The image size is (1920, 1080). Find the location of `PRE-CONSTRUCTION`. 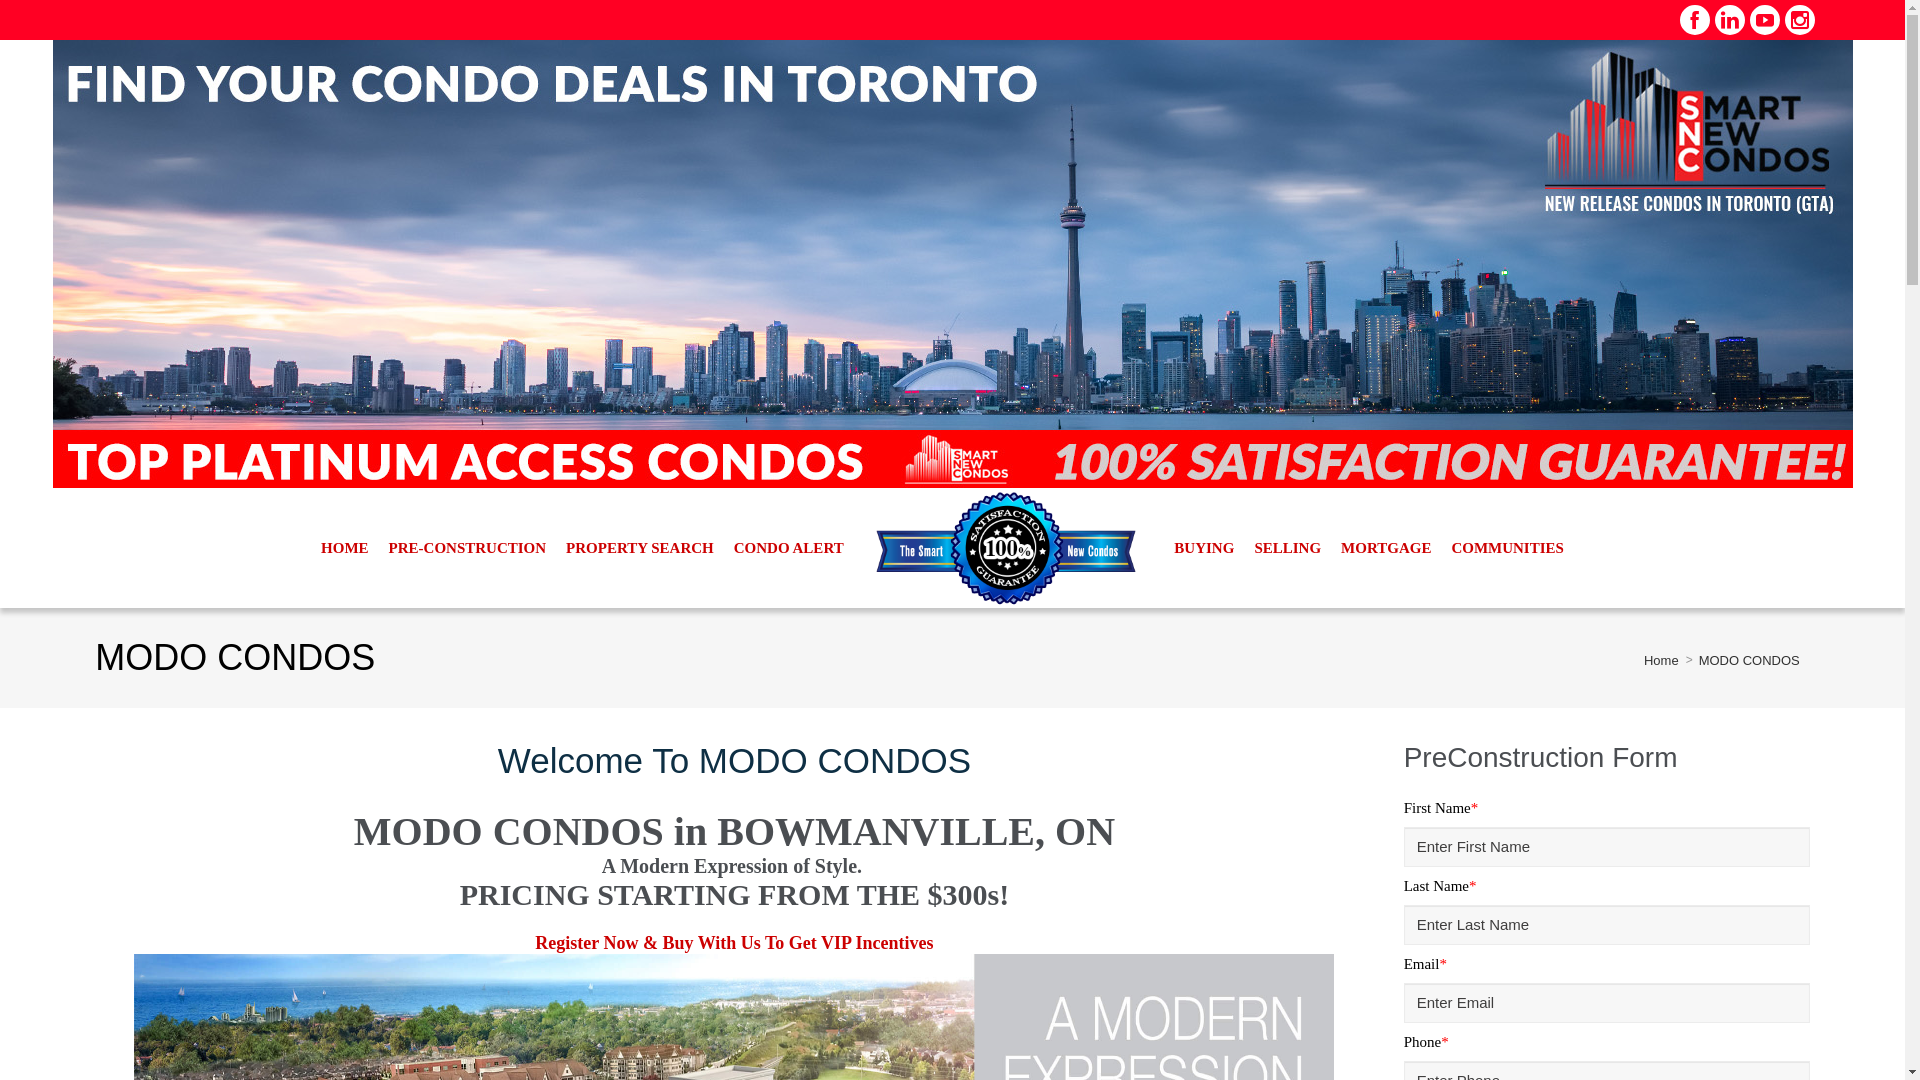

PRE-CONSTRUCTION is located at coordinates (467, 548).